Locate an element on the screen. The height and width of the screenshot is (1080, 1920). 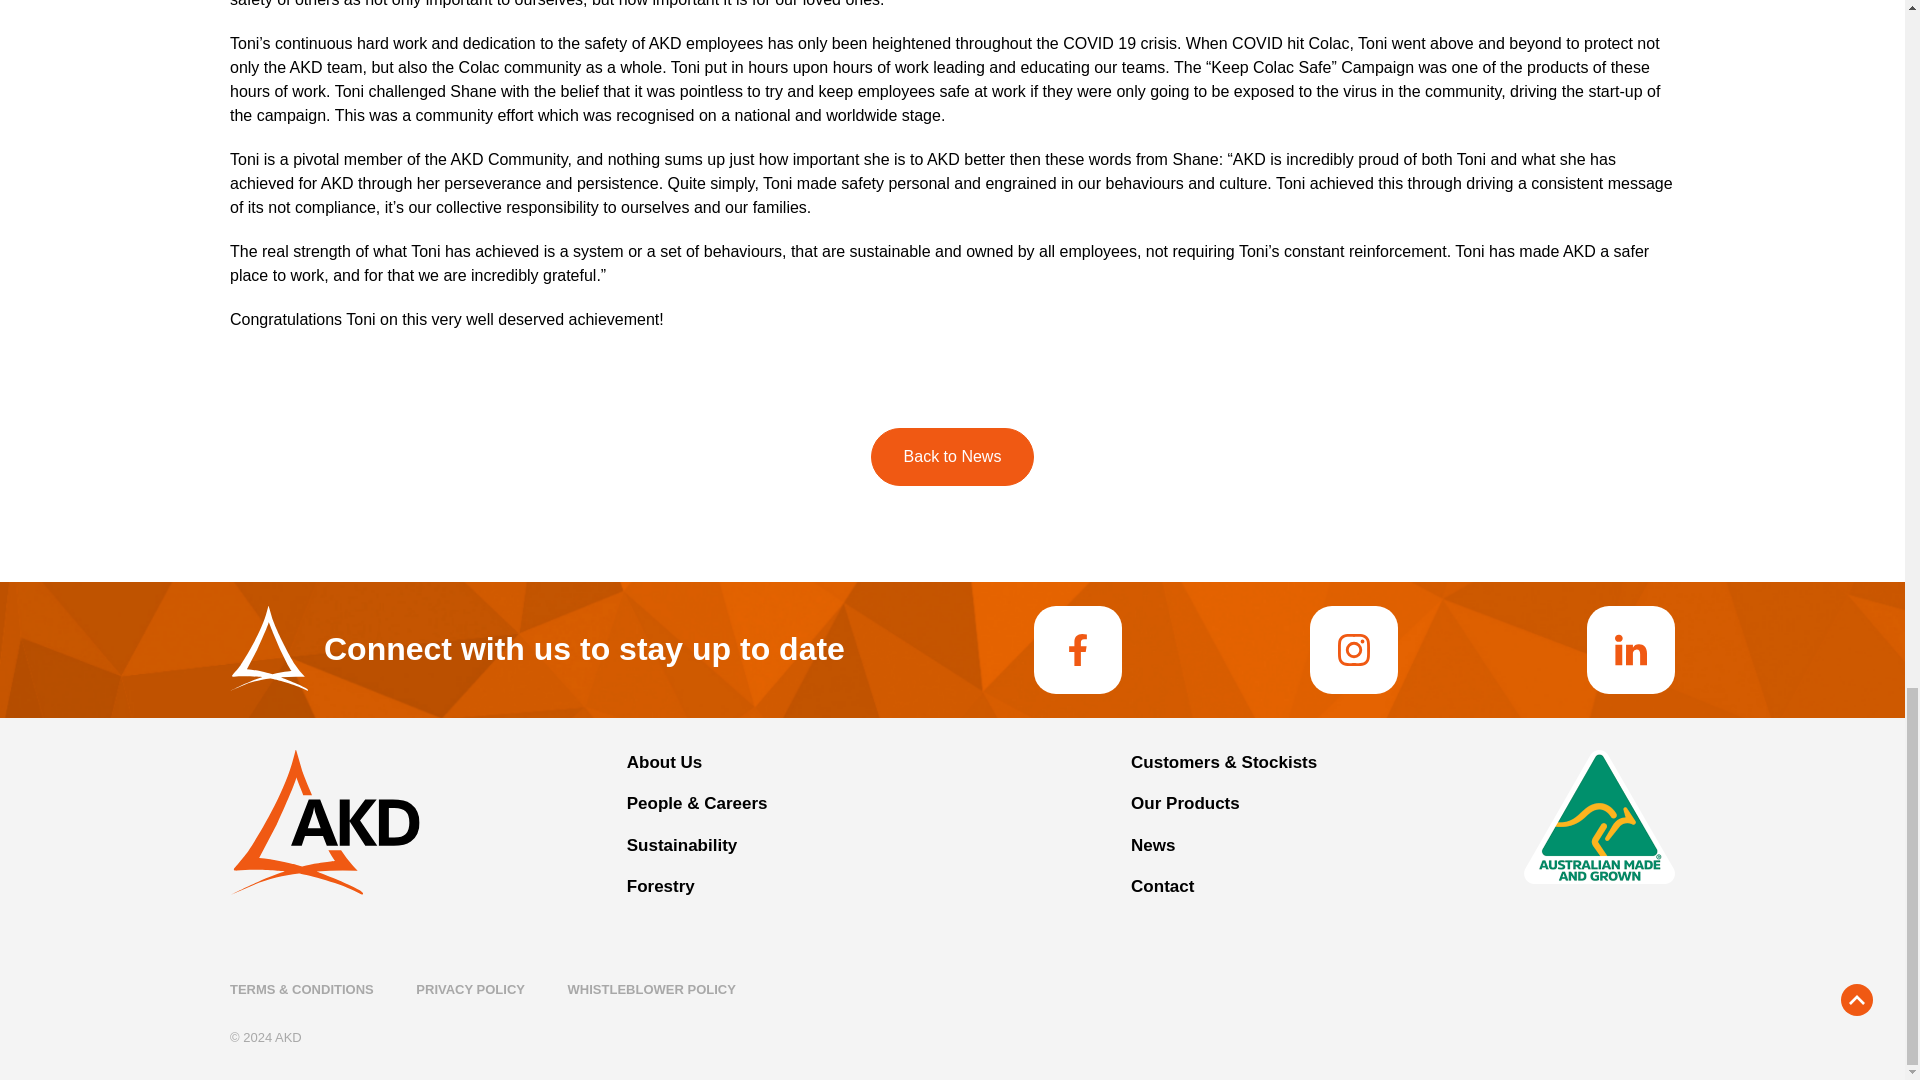
Back to News is located at coordinates (952, 456).